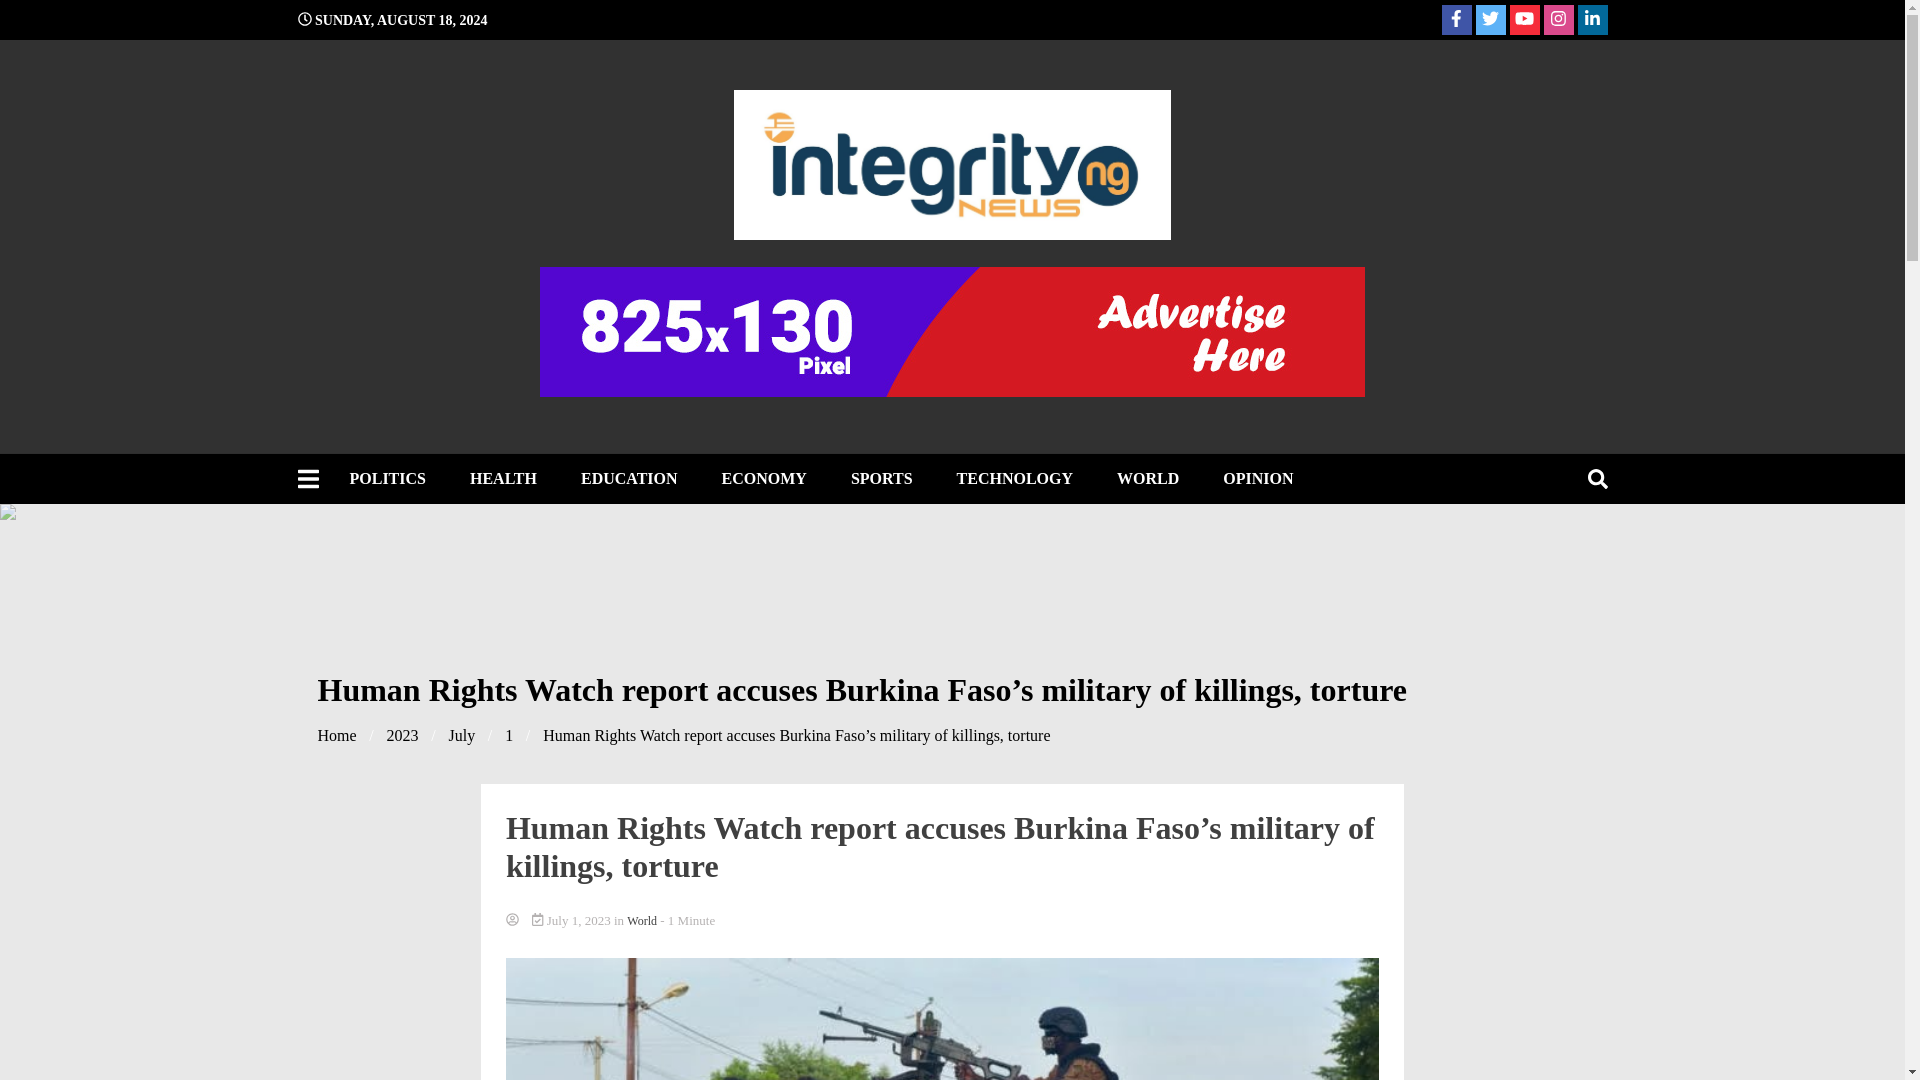 Image resolution: width=1920 pixels, height=1080 pixels. What do you see at coordinates (687, 920) in the screenshot?
I see `Estimated Reading Time of Article` at bounding box center [687, 920].